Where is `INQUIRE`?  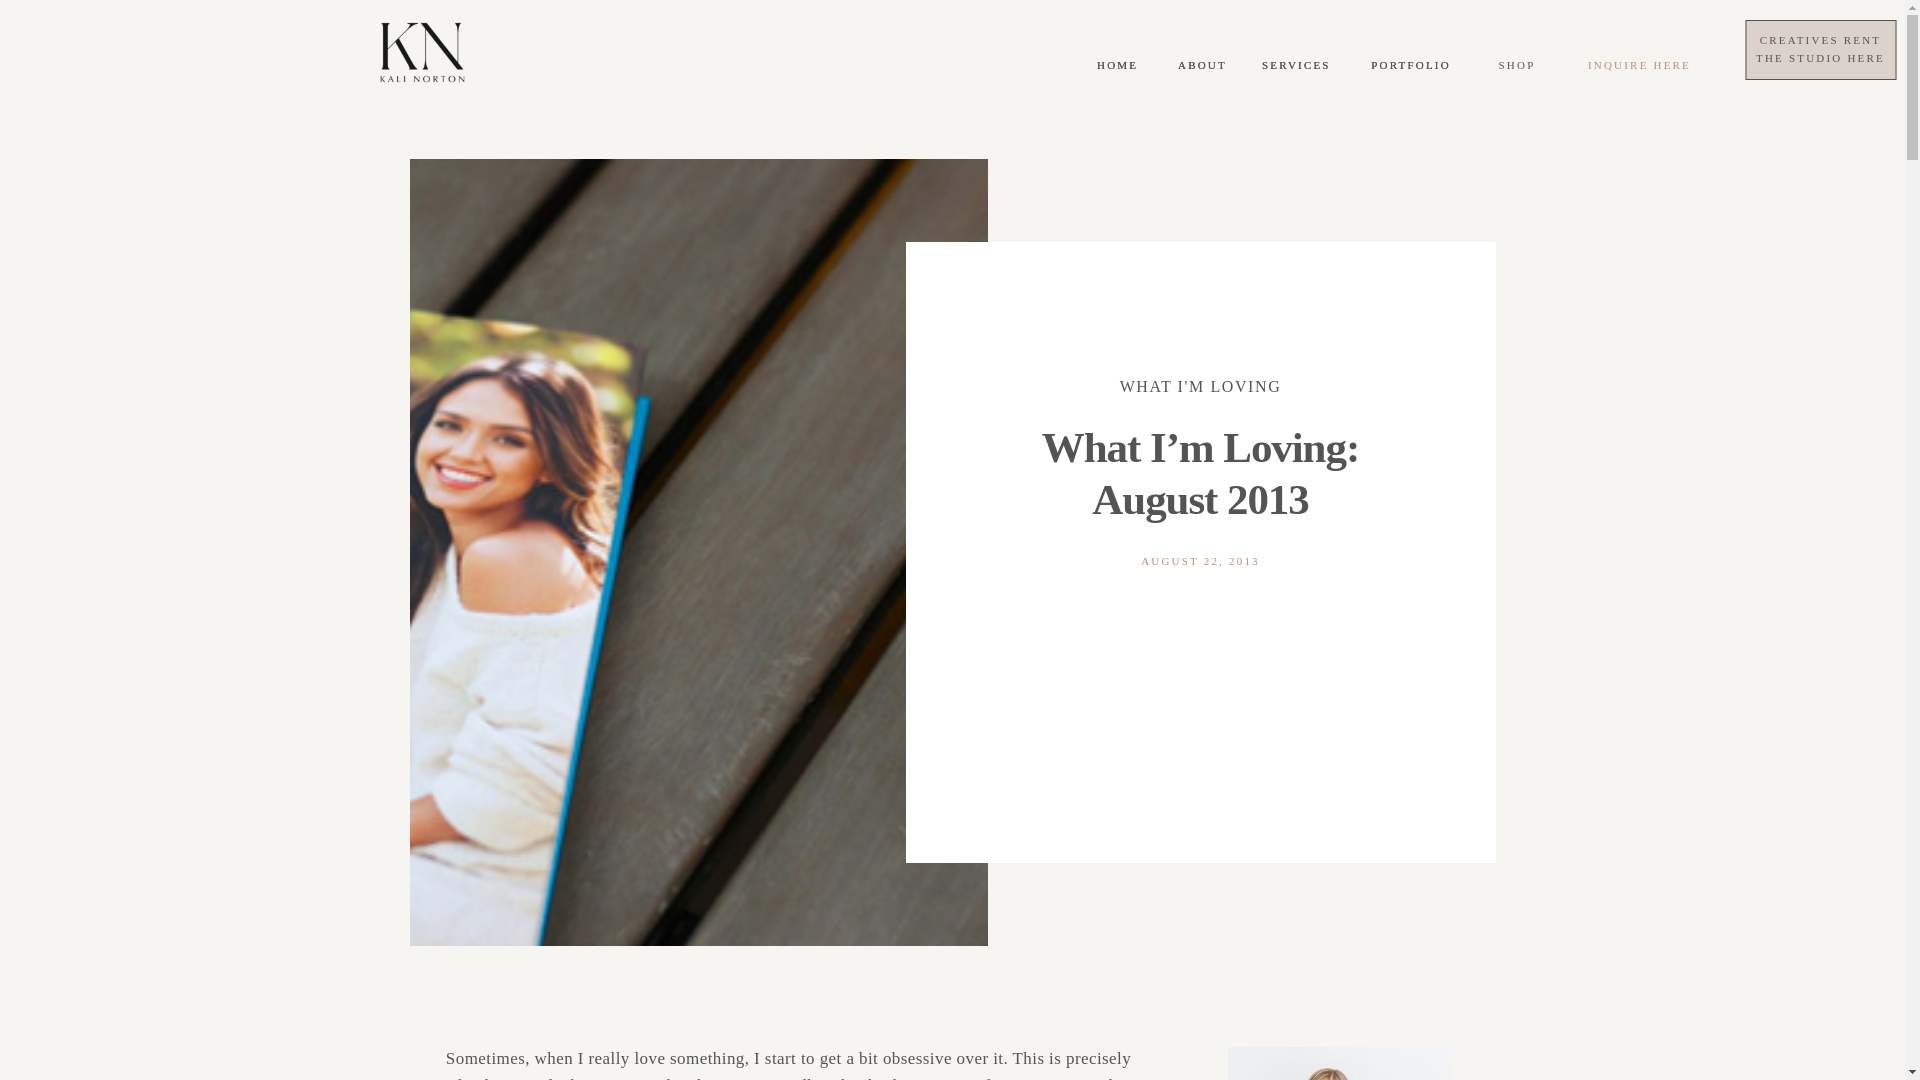 INQUIRE is located at coordinates (1820, 55).